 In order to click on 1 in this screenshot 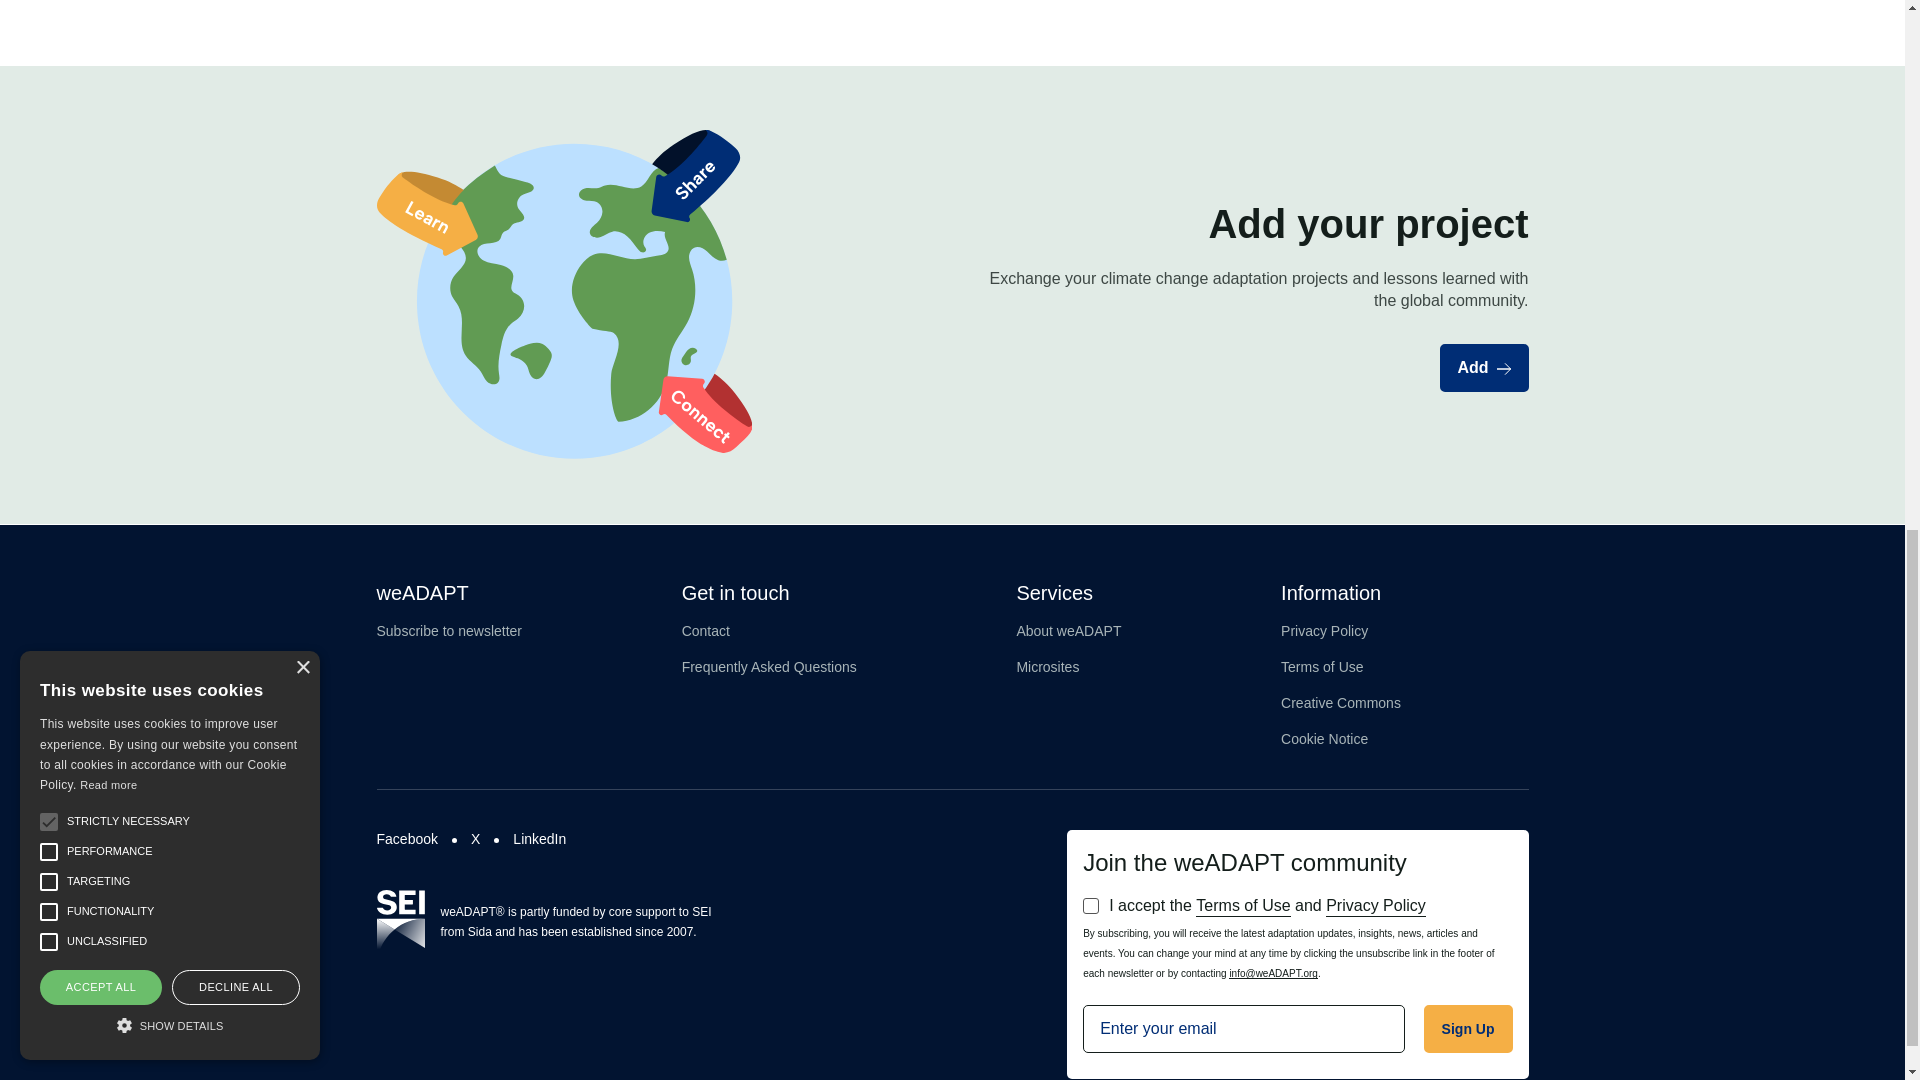, I will do `click(1090, 905)`.